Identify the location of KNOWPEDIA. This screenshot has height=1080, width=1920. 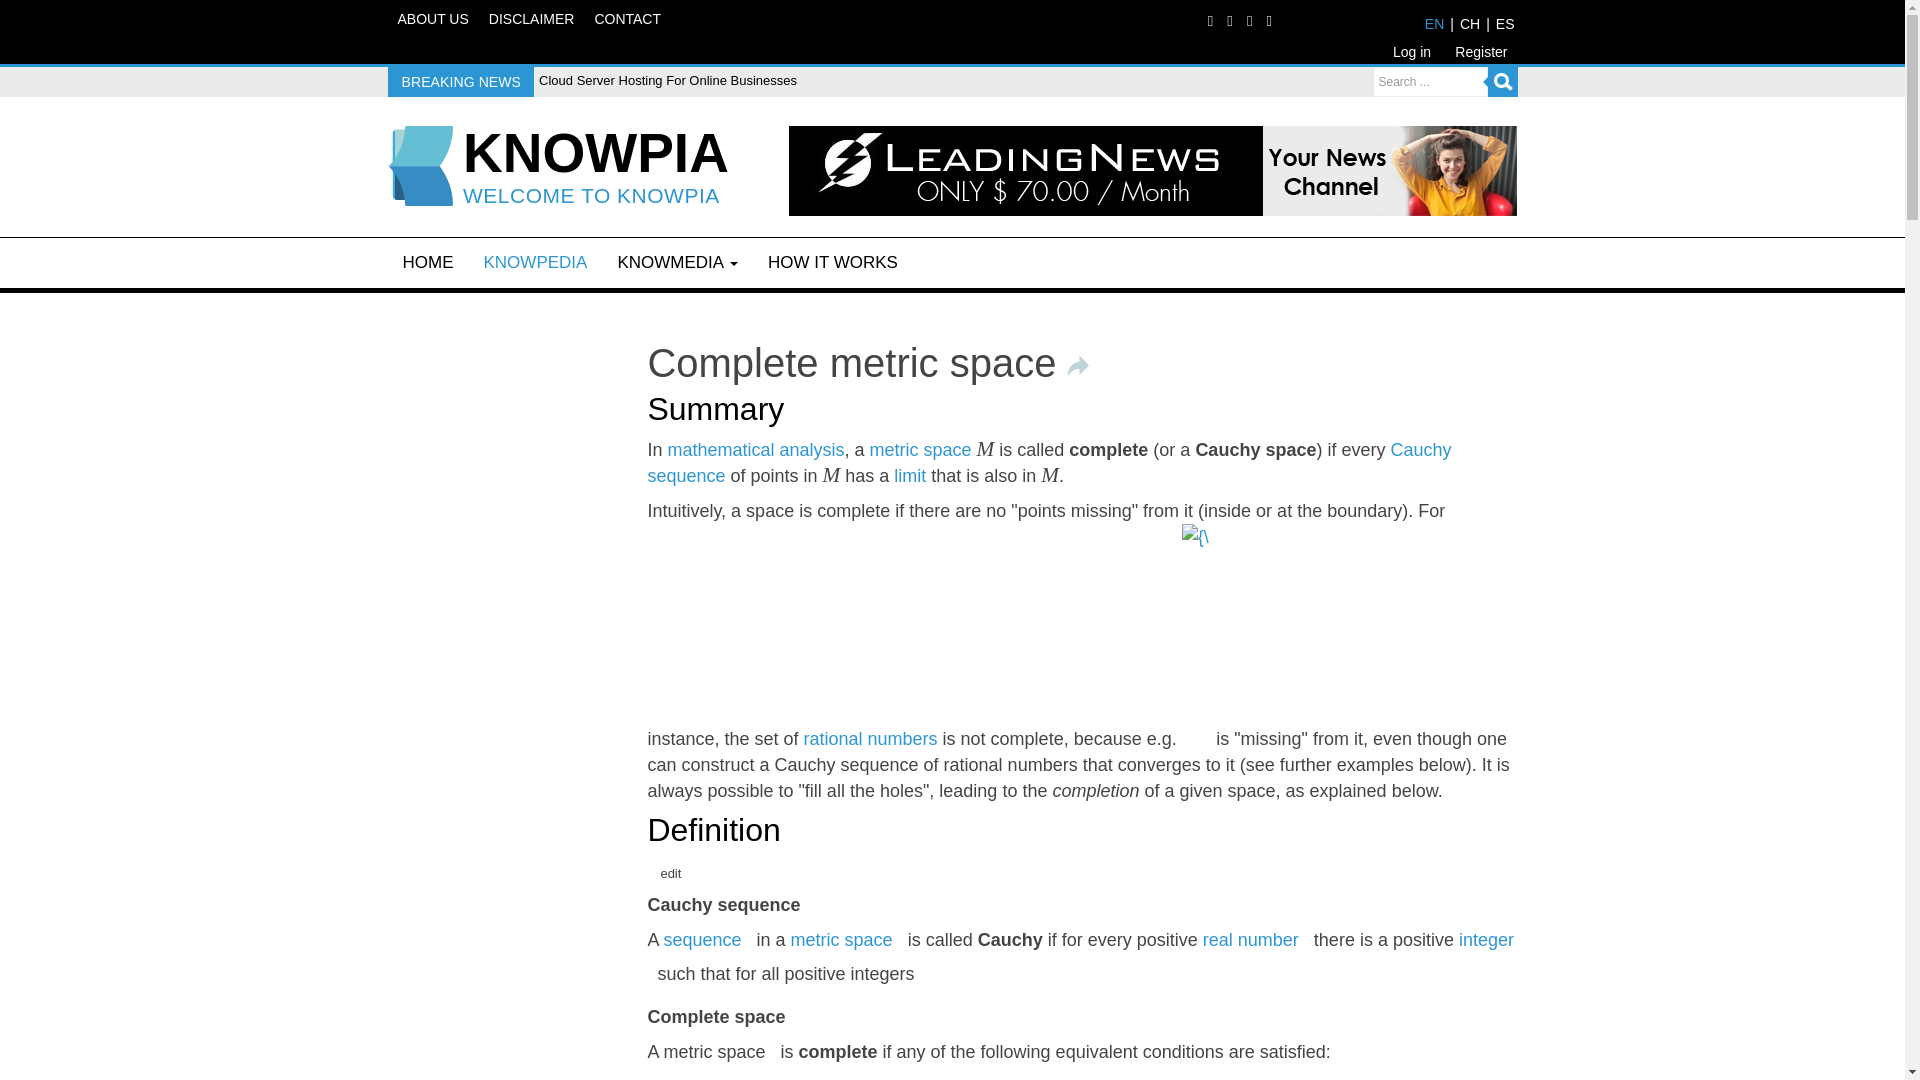
(535, 262).